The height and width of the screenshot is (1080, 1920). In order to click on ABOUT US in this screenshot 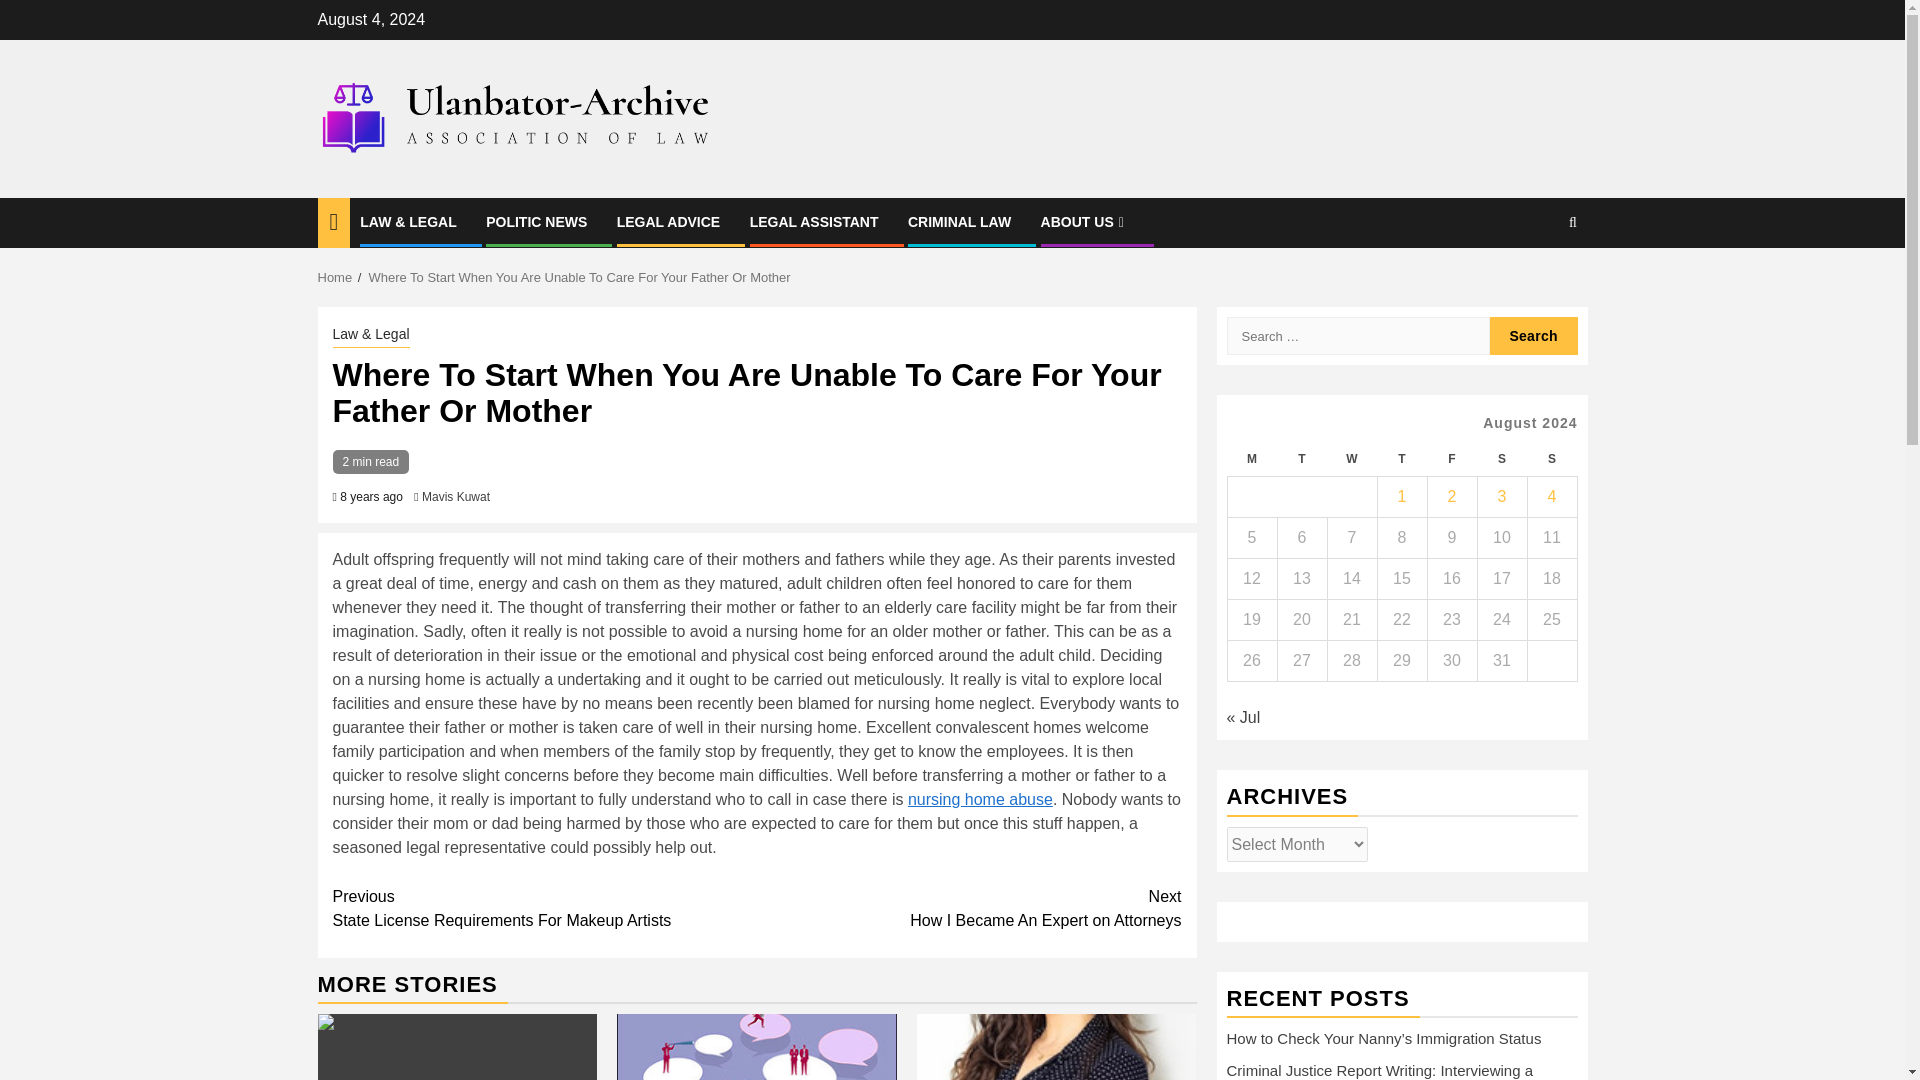, I will do `click(544, 908)`.